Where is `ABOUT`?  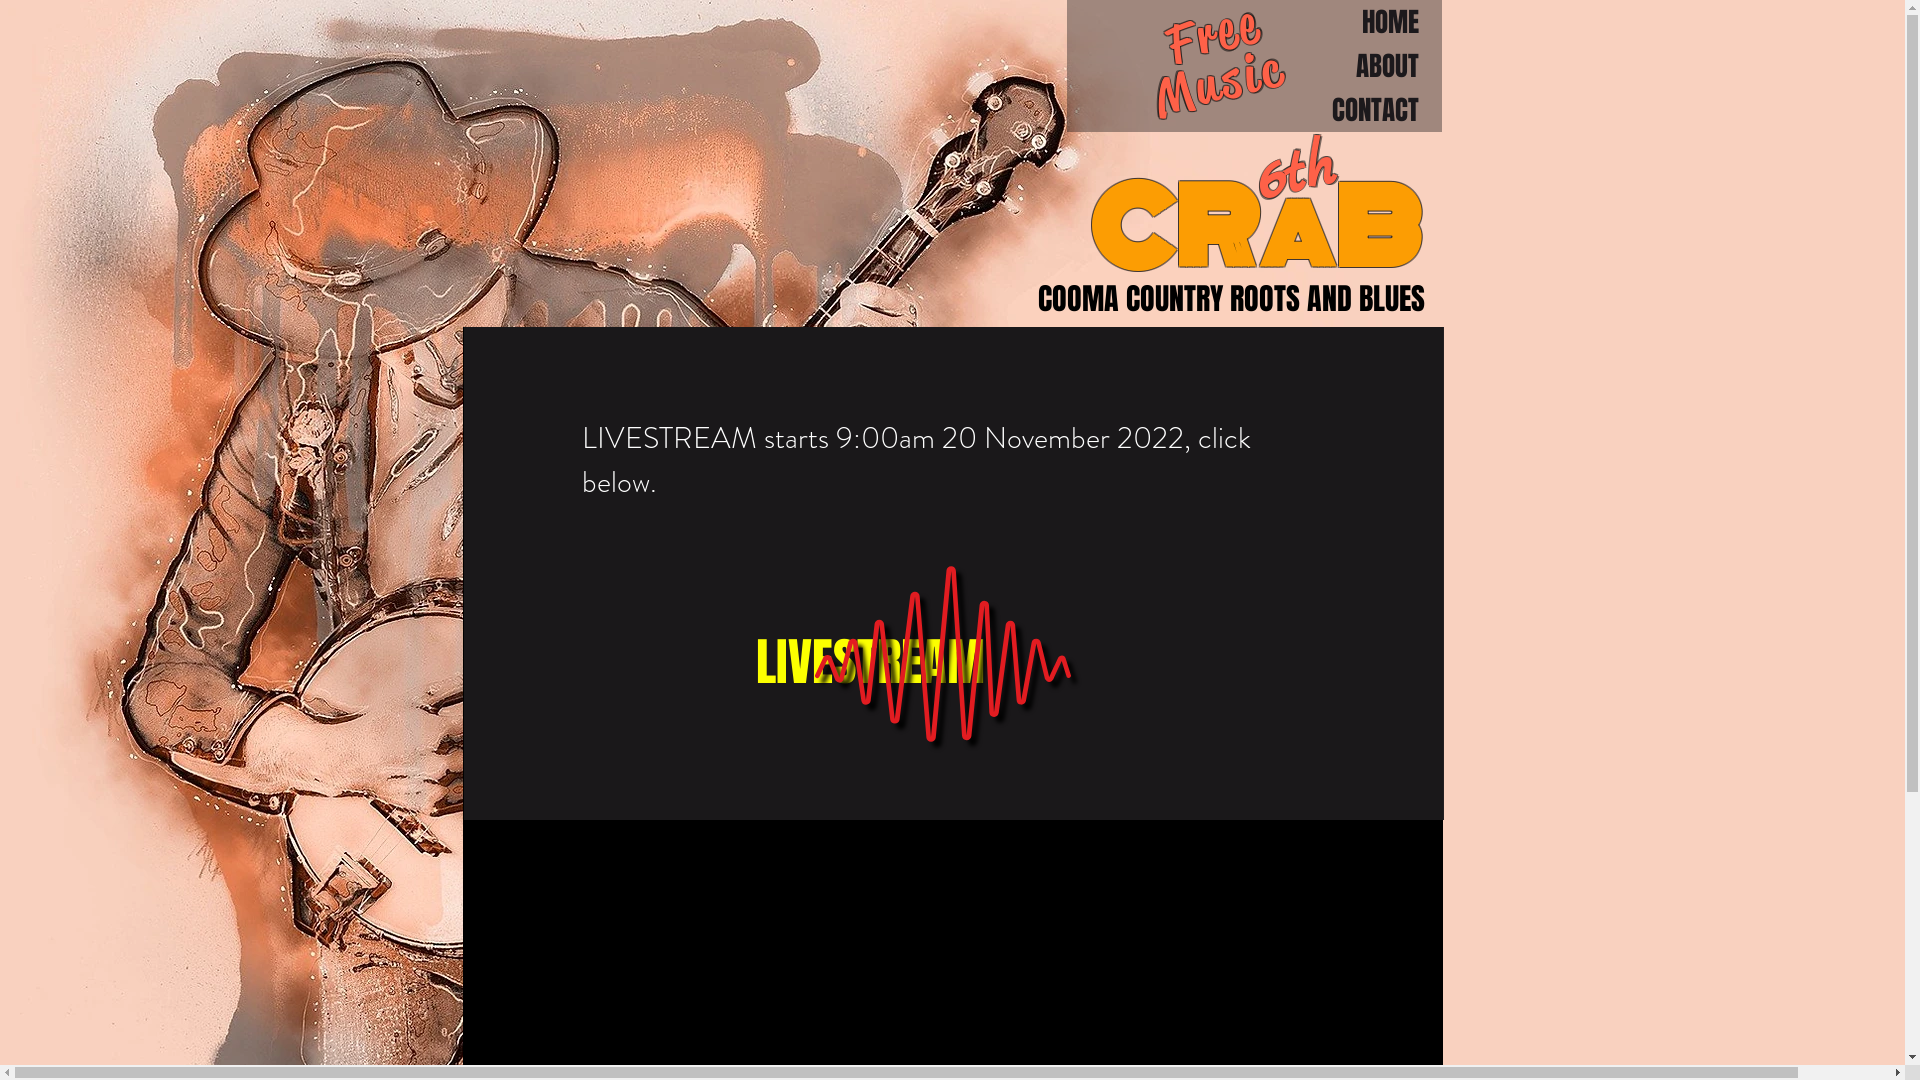
ABOUT is located at coordinates (1254, 66).